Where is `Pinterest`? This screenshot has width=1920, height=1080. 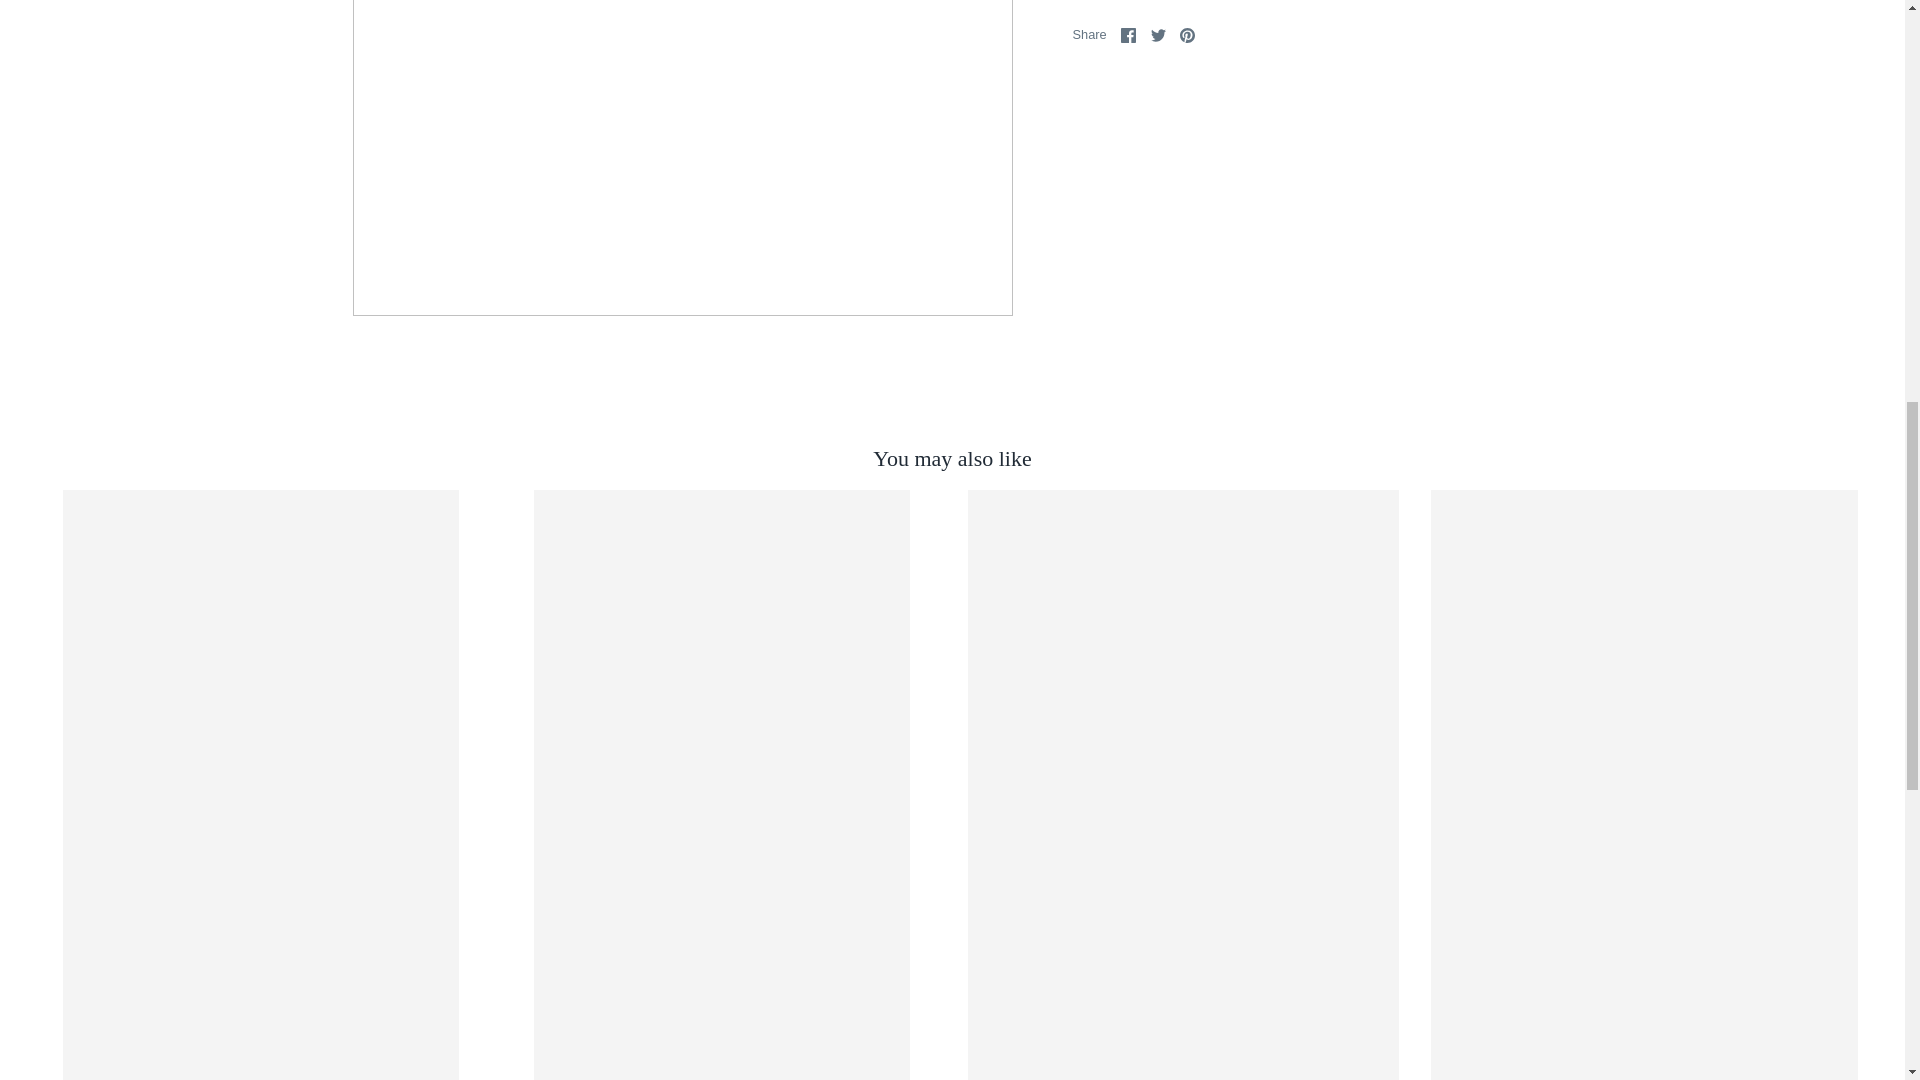 Pinterest is located at coordinates (1187, 36).